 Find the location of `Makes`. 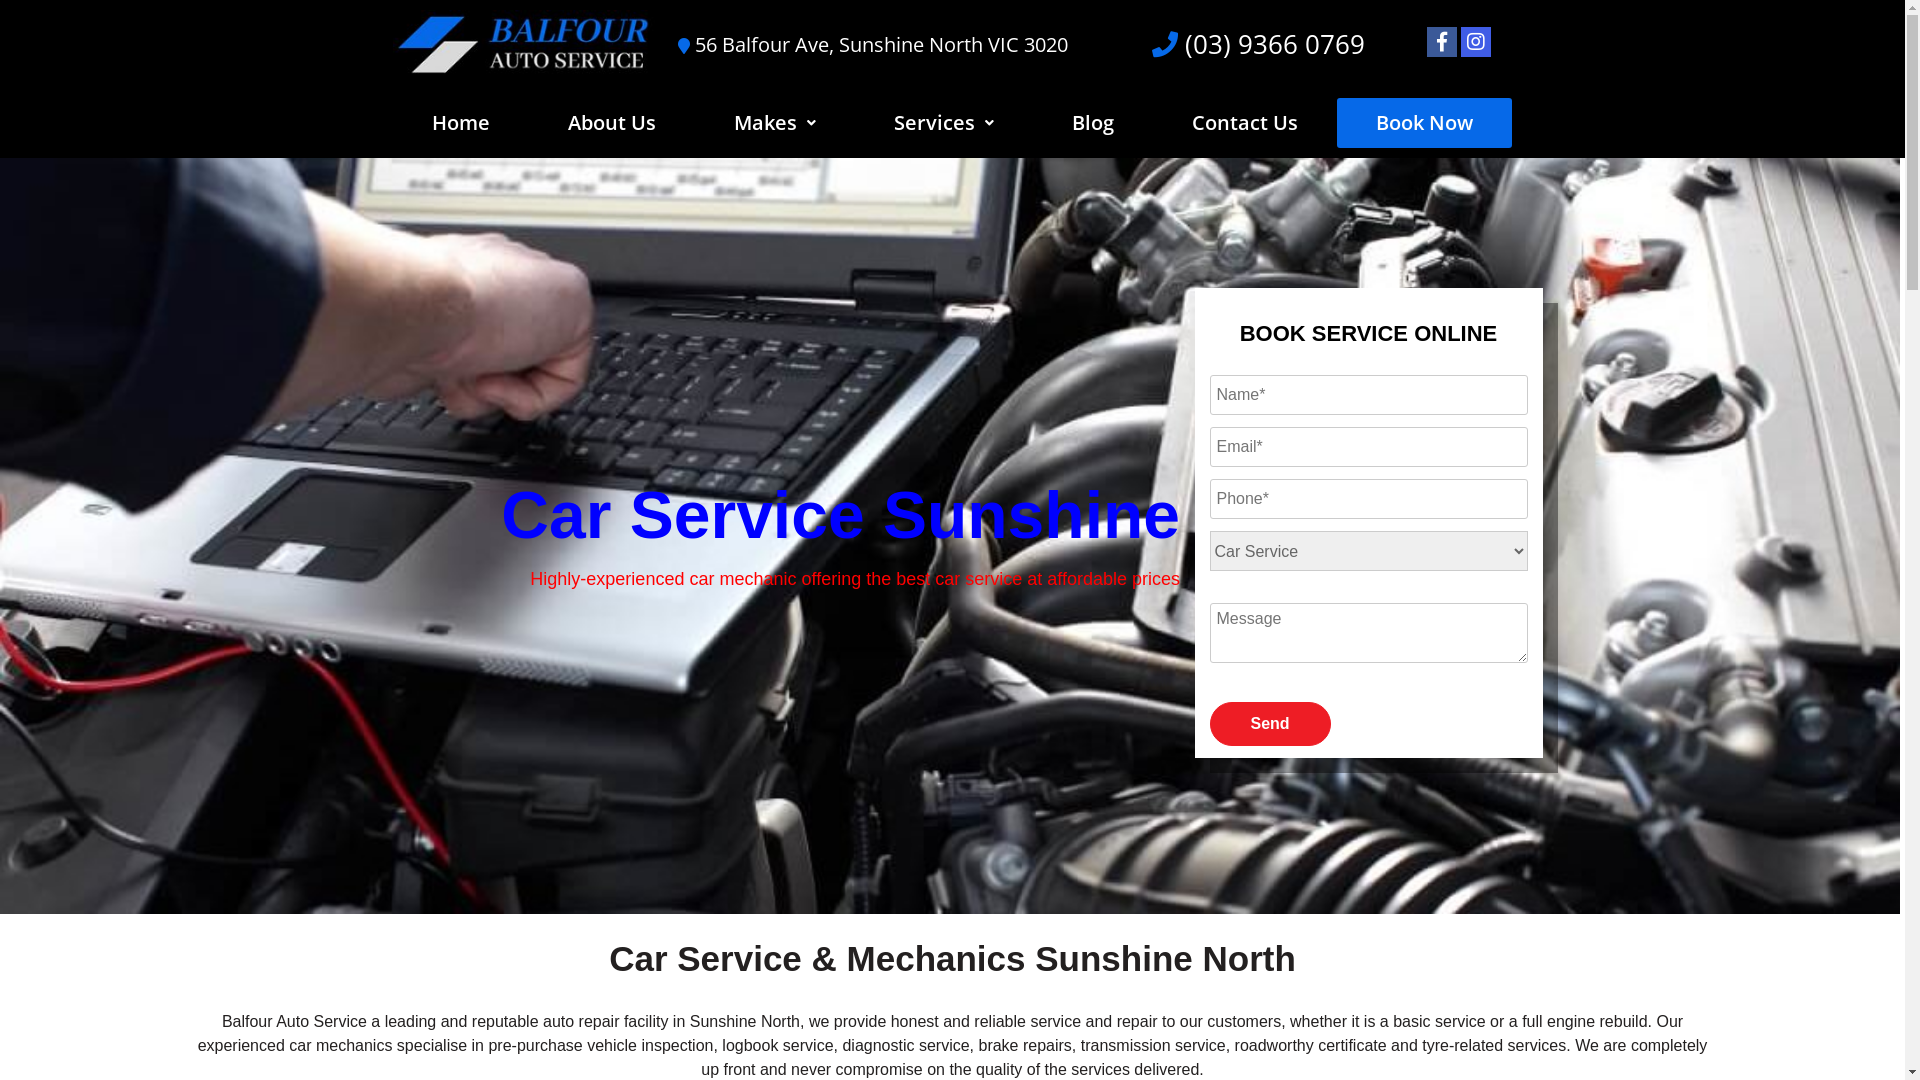

Makes is located at coordinates (775, 123).